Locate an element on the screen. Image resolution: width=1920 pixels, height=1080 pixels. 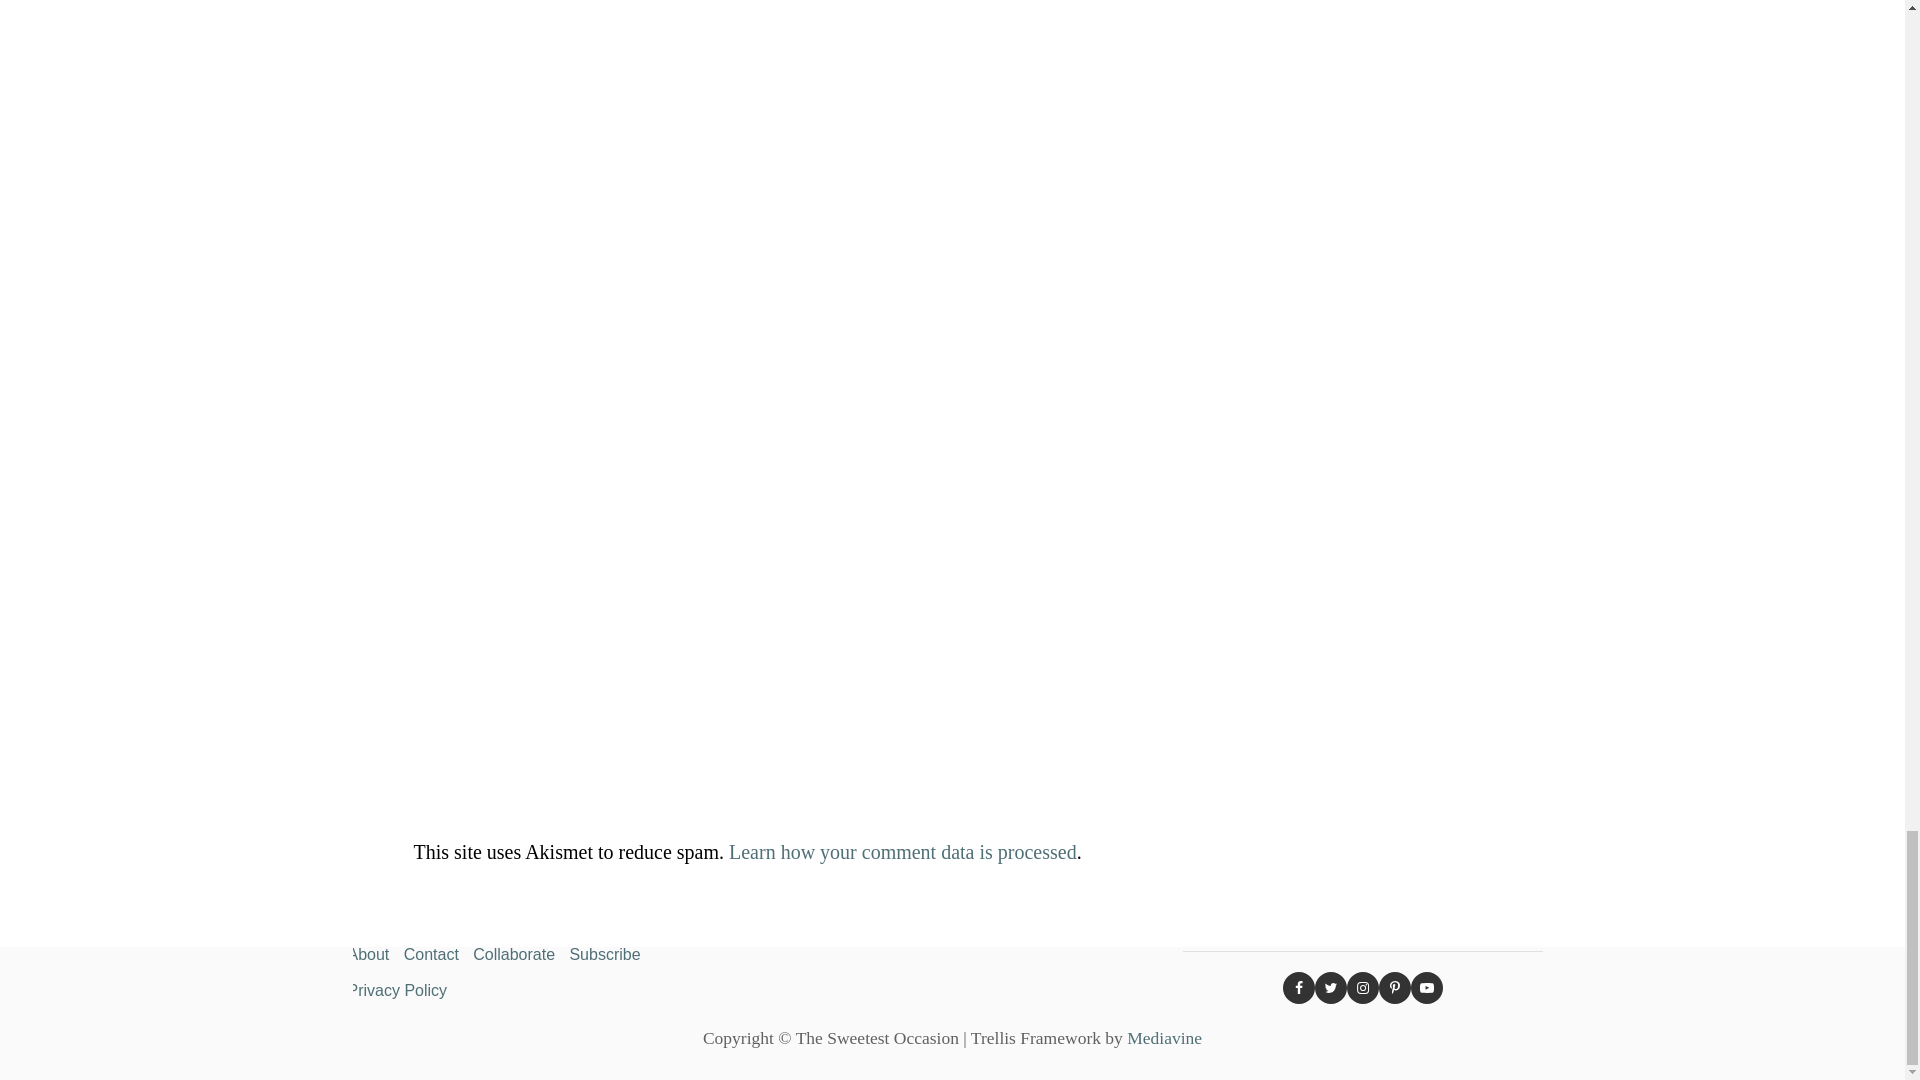
Follow on Instagram is located at coordinates (1362, 988).